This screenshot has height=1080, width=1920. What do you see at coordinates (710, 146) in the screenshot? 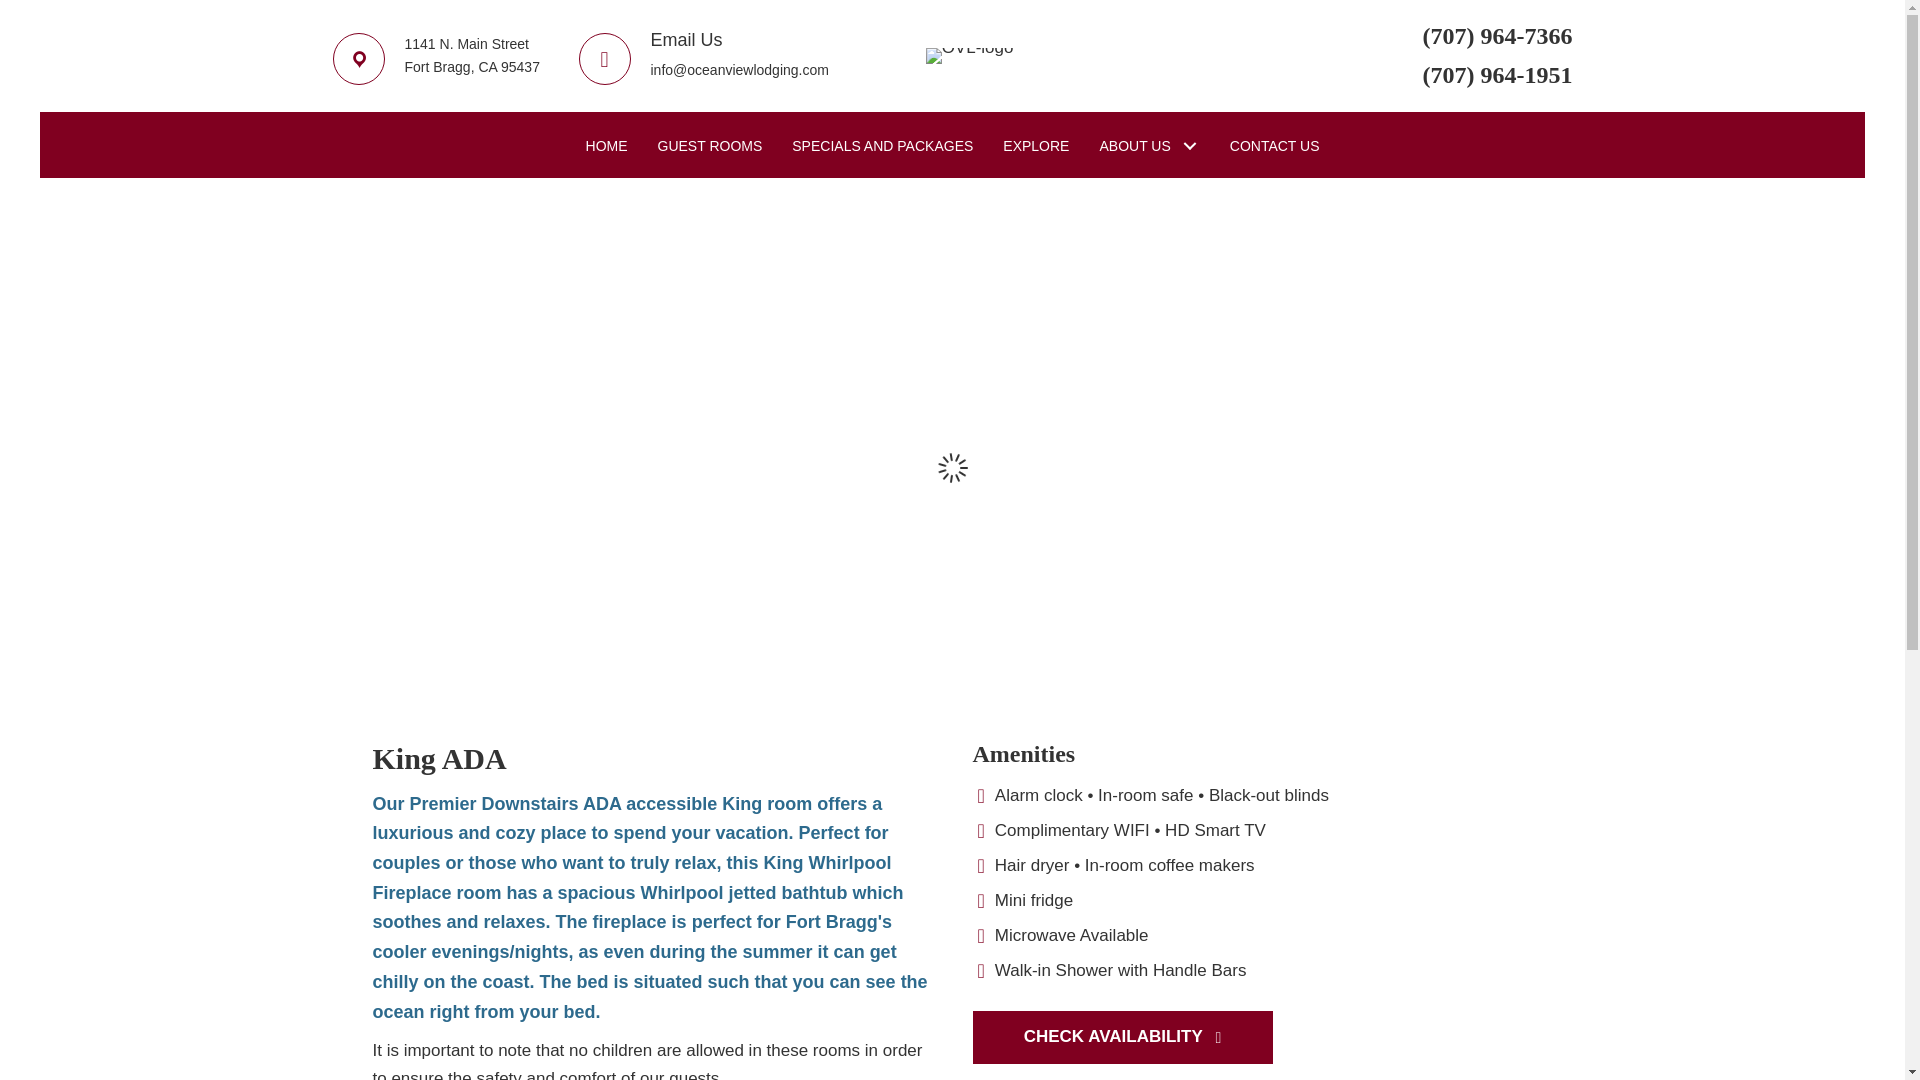
I see `GUEST ROOMS` at bounding box center [710, 146].